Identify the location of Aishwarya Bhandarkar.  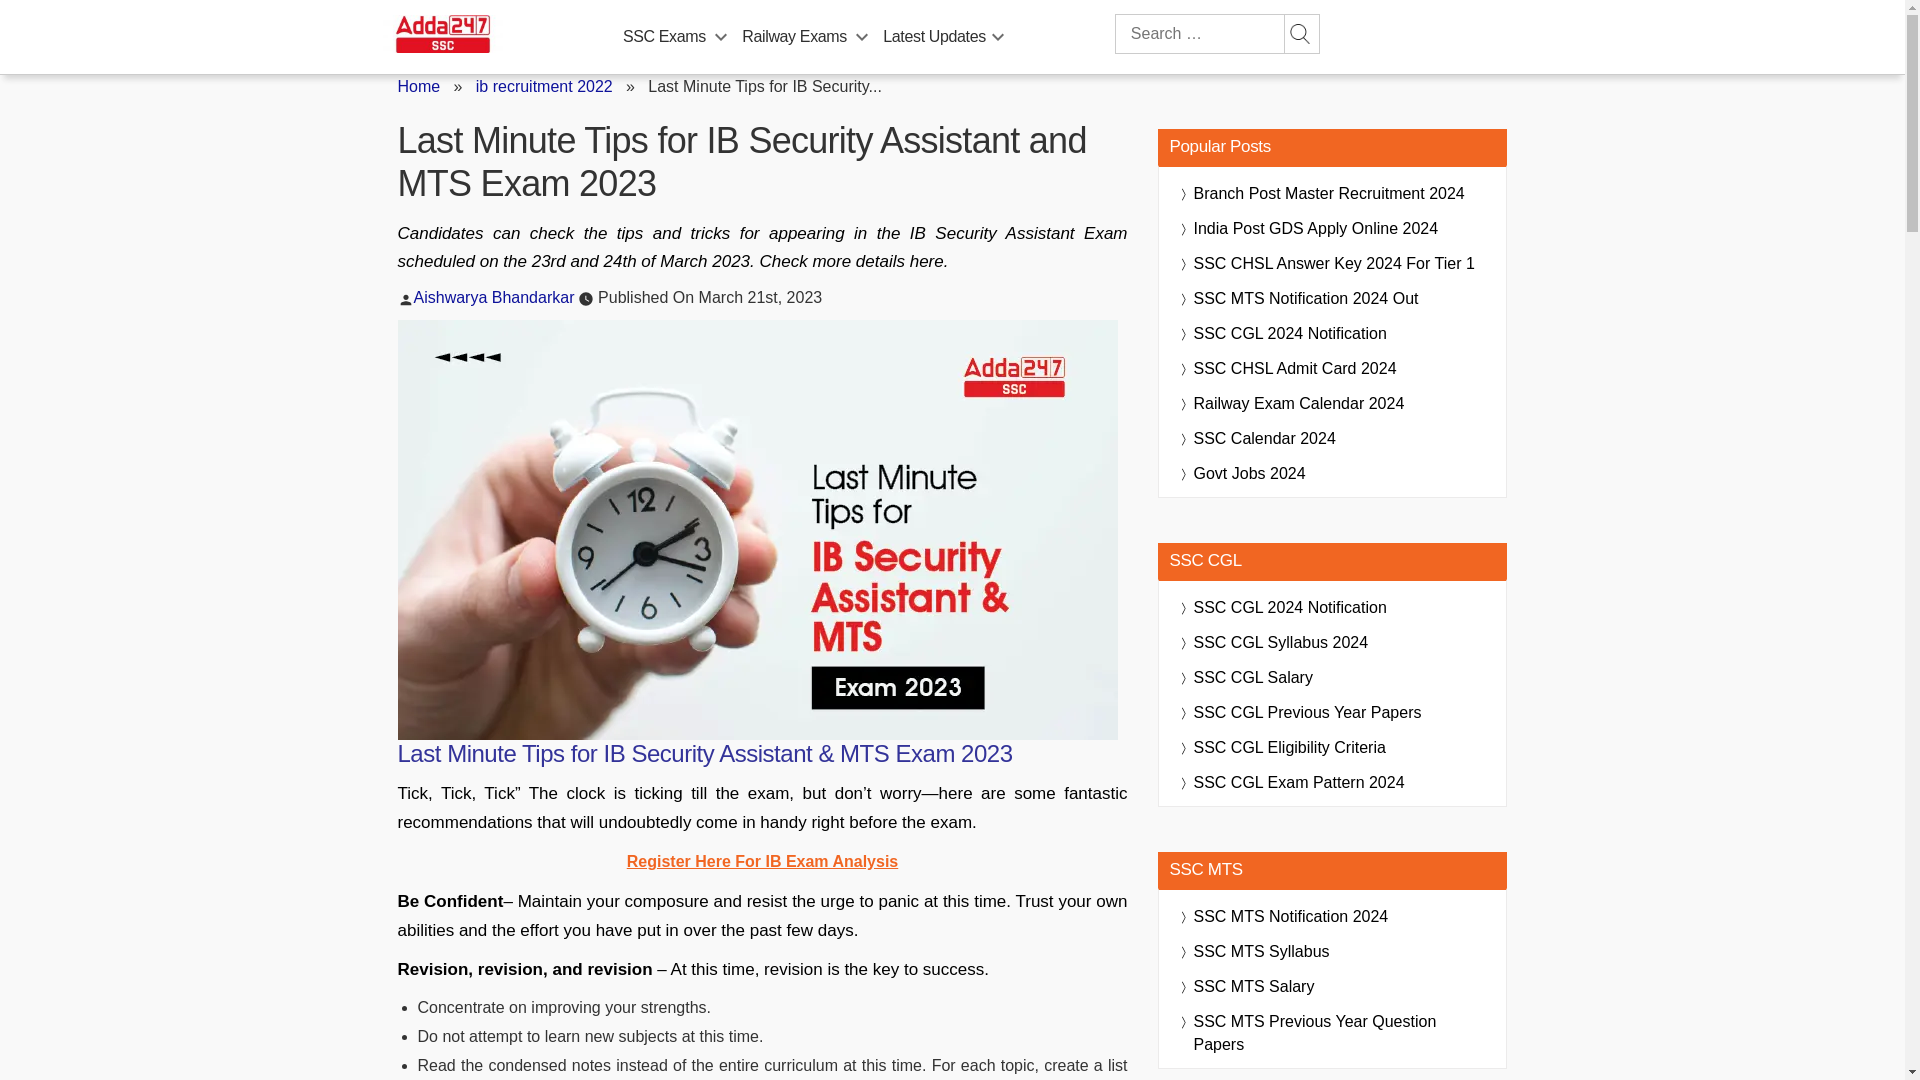
(494, 297).